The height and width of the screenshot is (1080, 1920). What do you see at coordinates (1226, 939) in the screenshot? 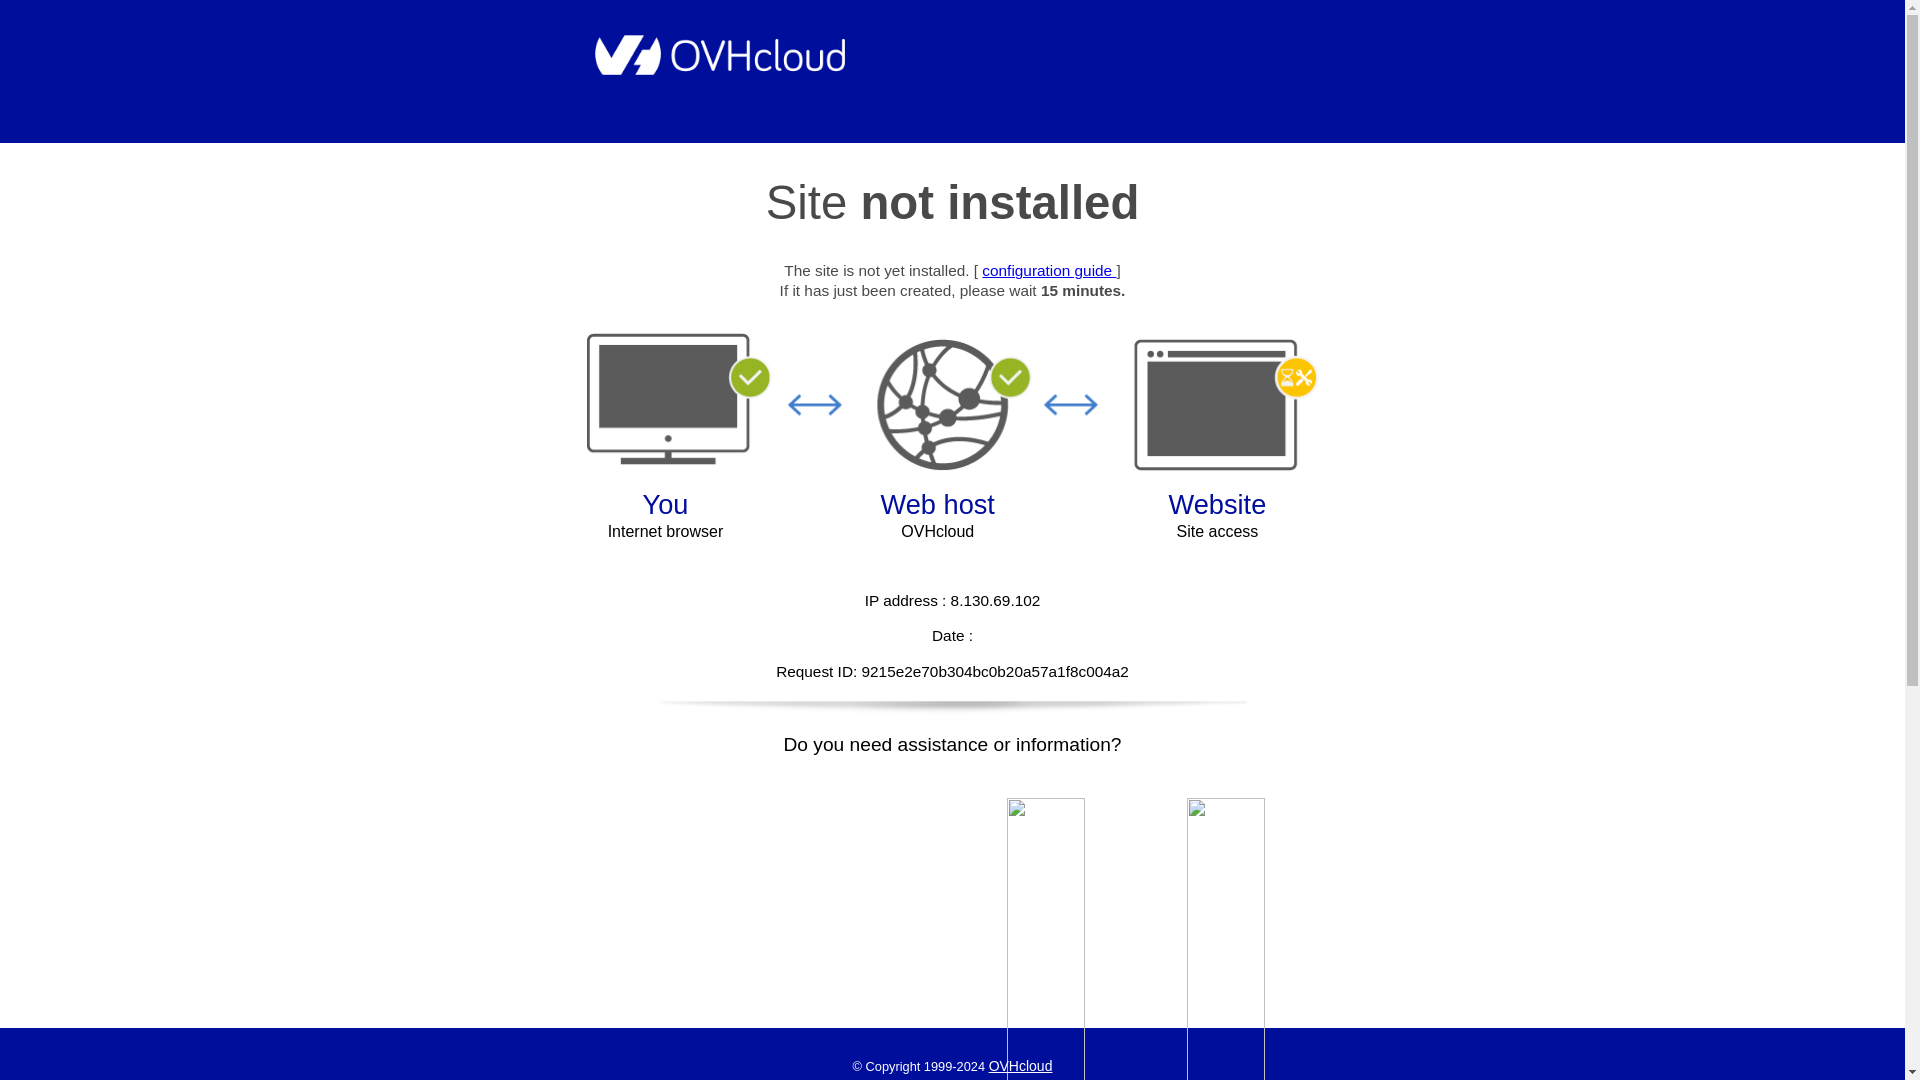
I see `Control Panel` at bounding box center [1226, 939].